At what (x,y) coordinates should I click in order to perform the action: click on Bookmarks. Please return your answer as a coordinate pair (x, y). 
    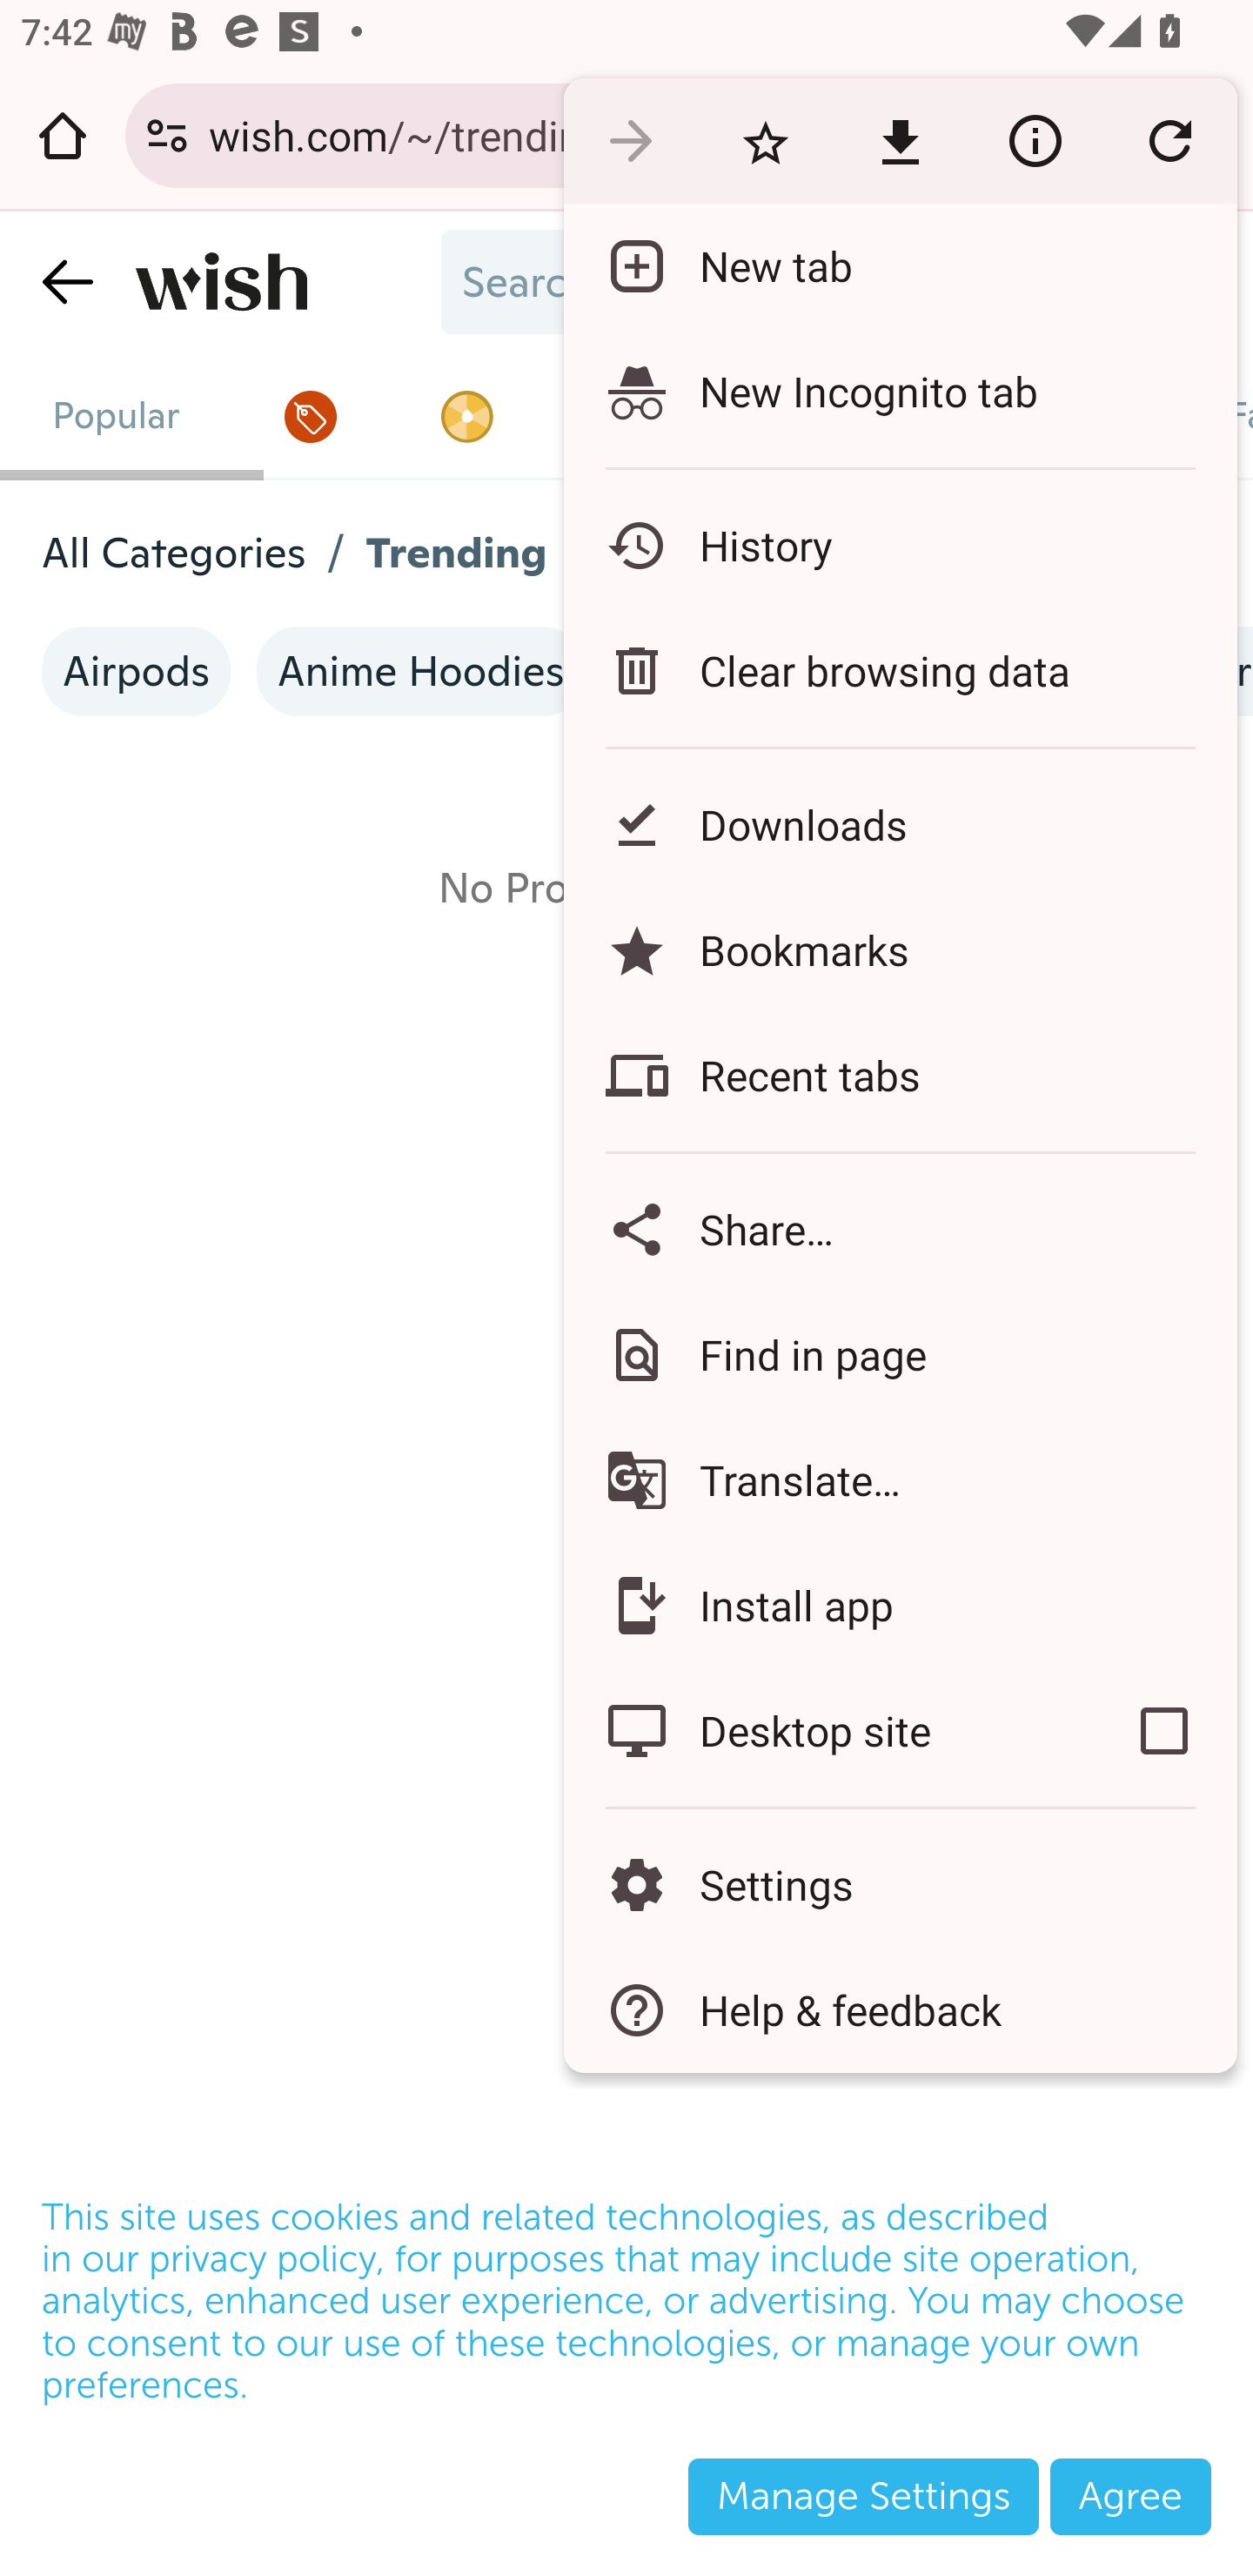
    Looking at the image, I should click on (901, 950).